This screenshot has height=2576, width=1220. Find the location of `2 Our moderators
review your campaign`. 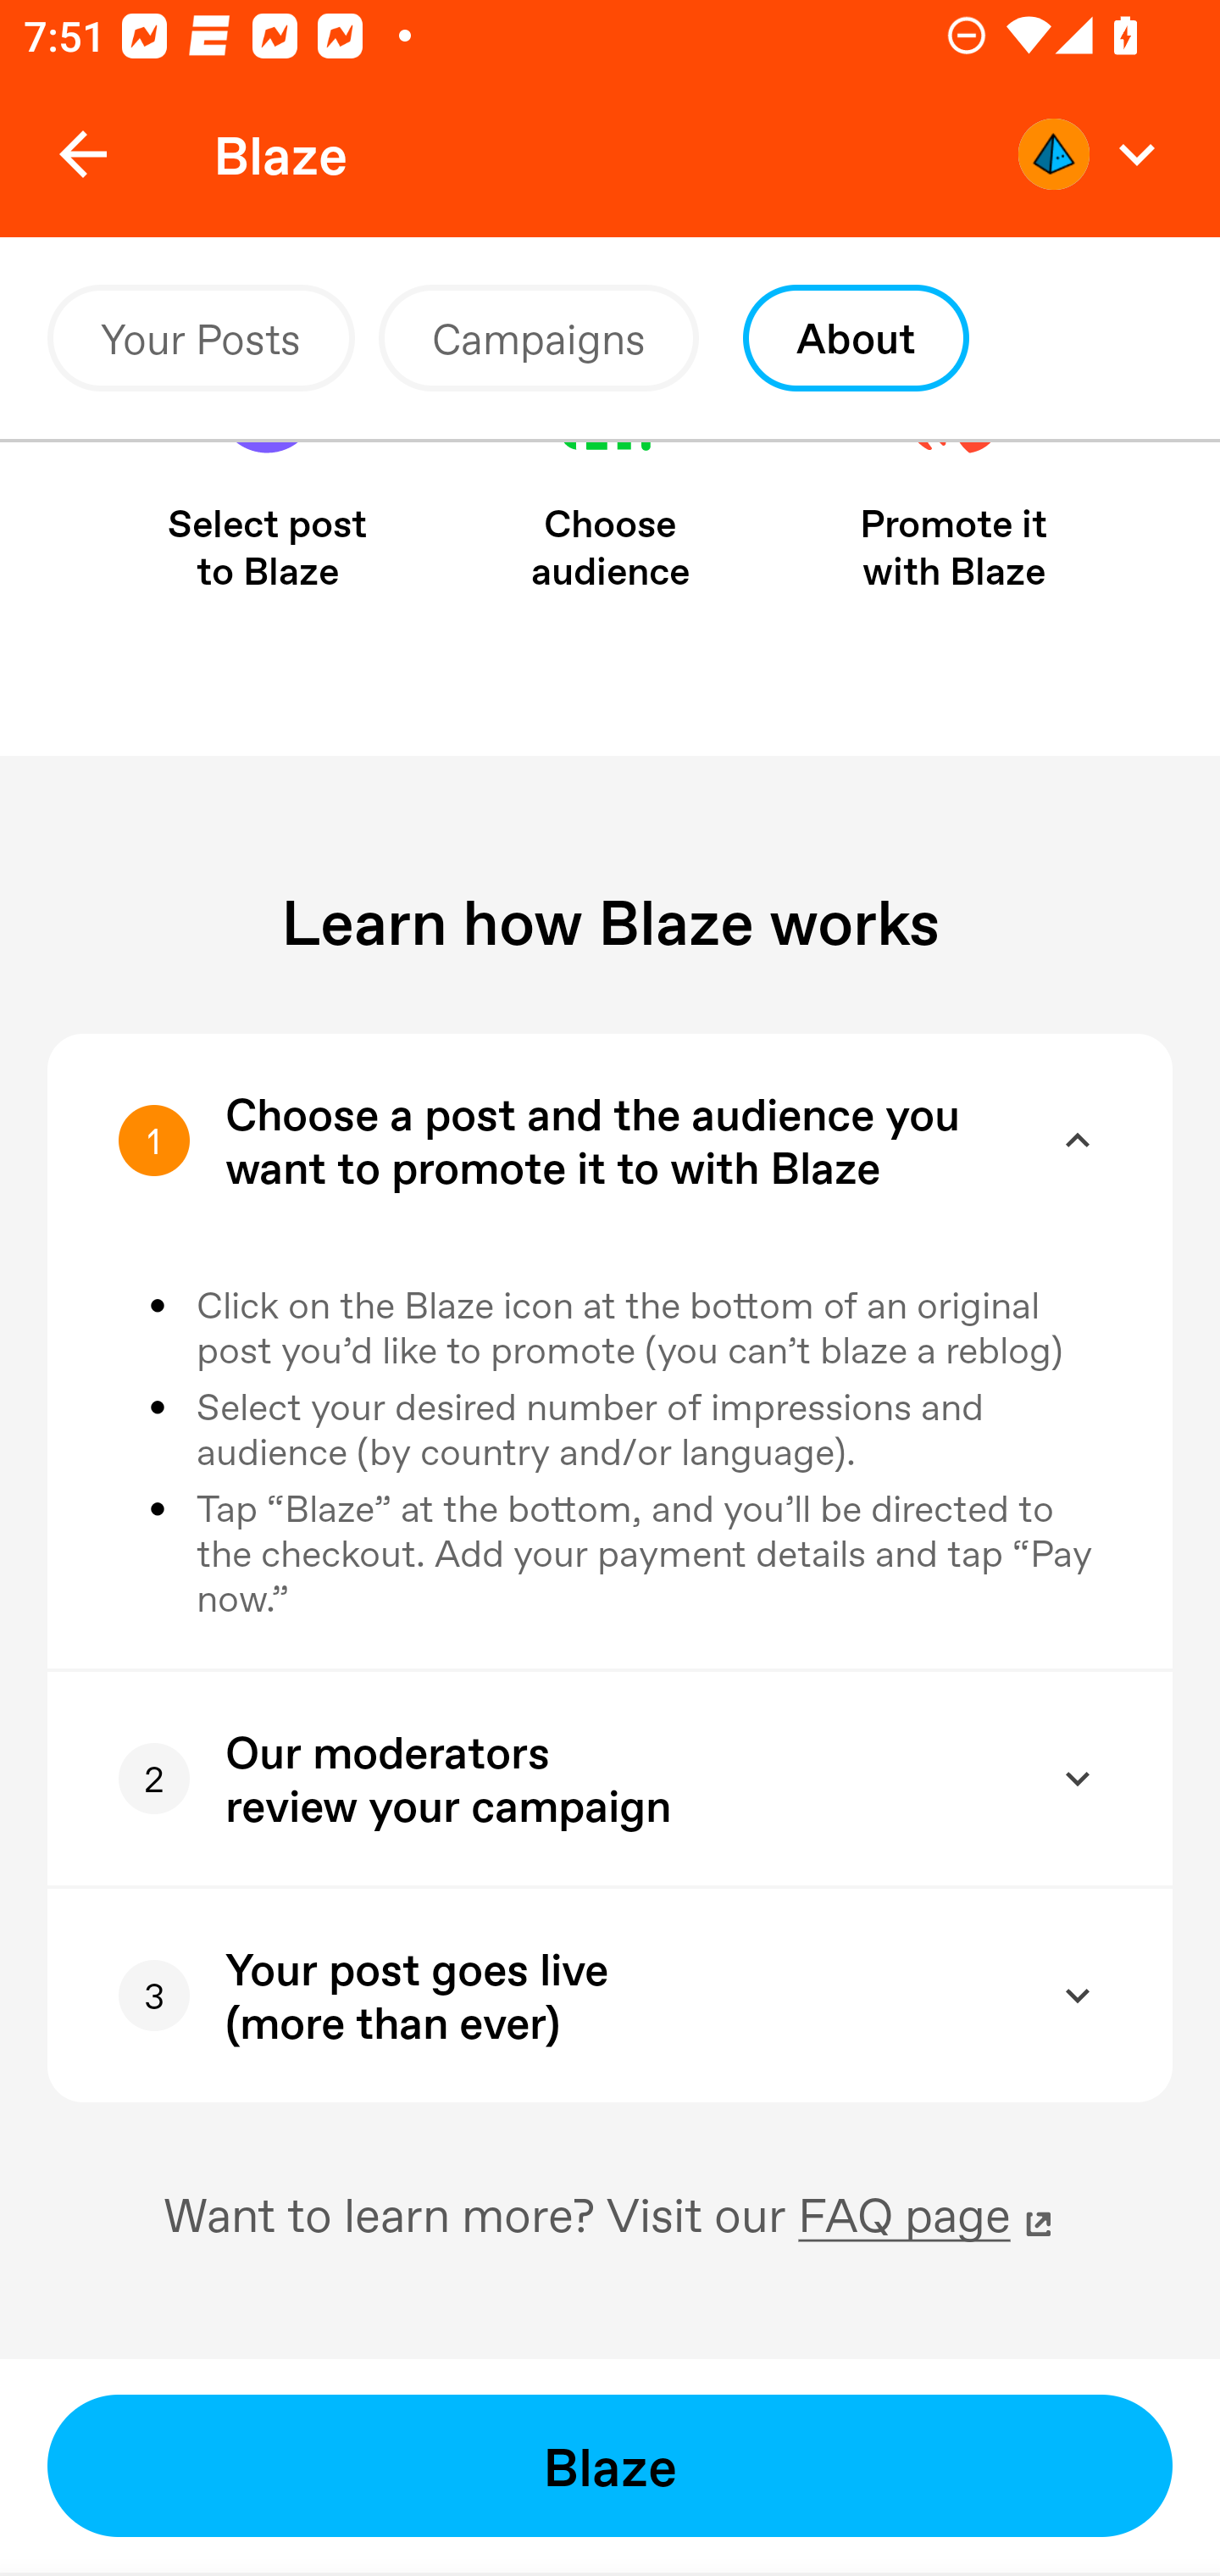

2 Our moderators
review your campaign is located at coordinates (563, 1778).